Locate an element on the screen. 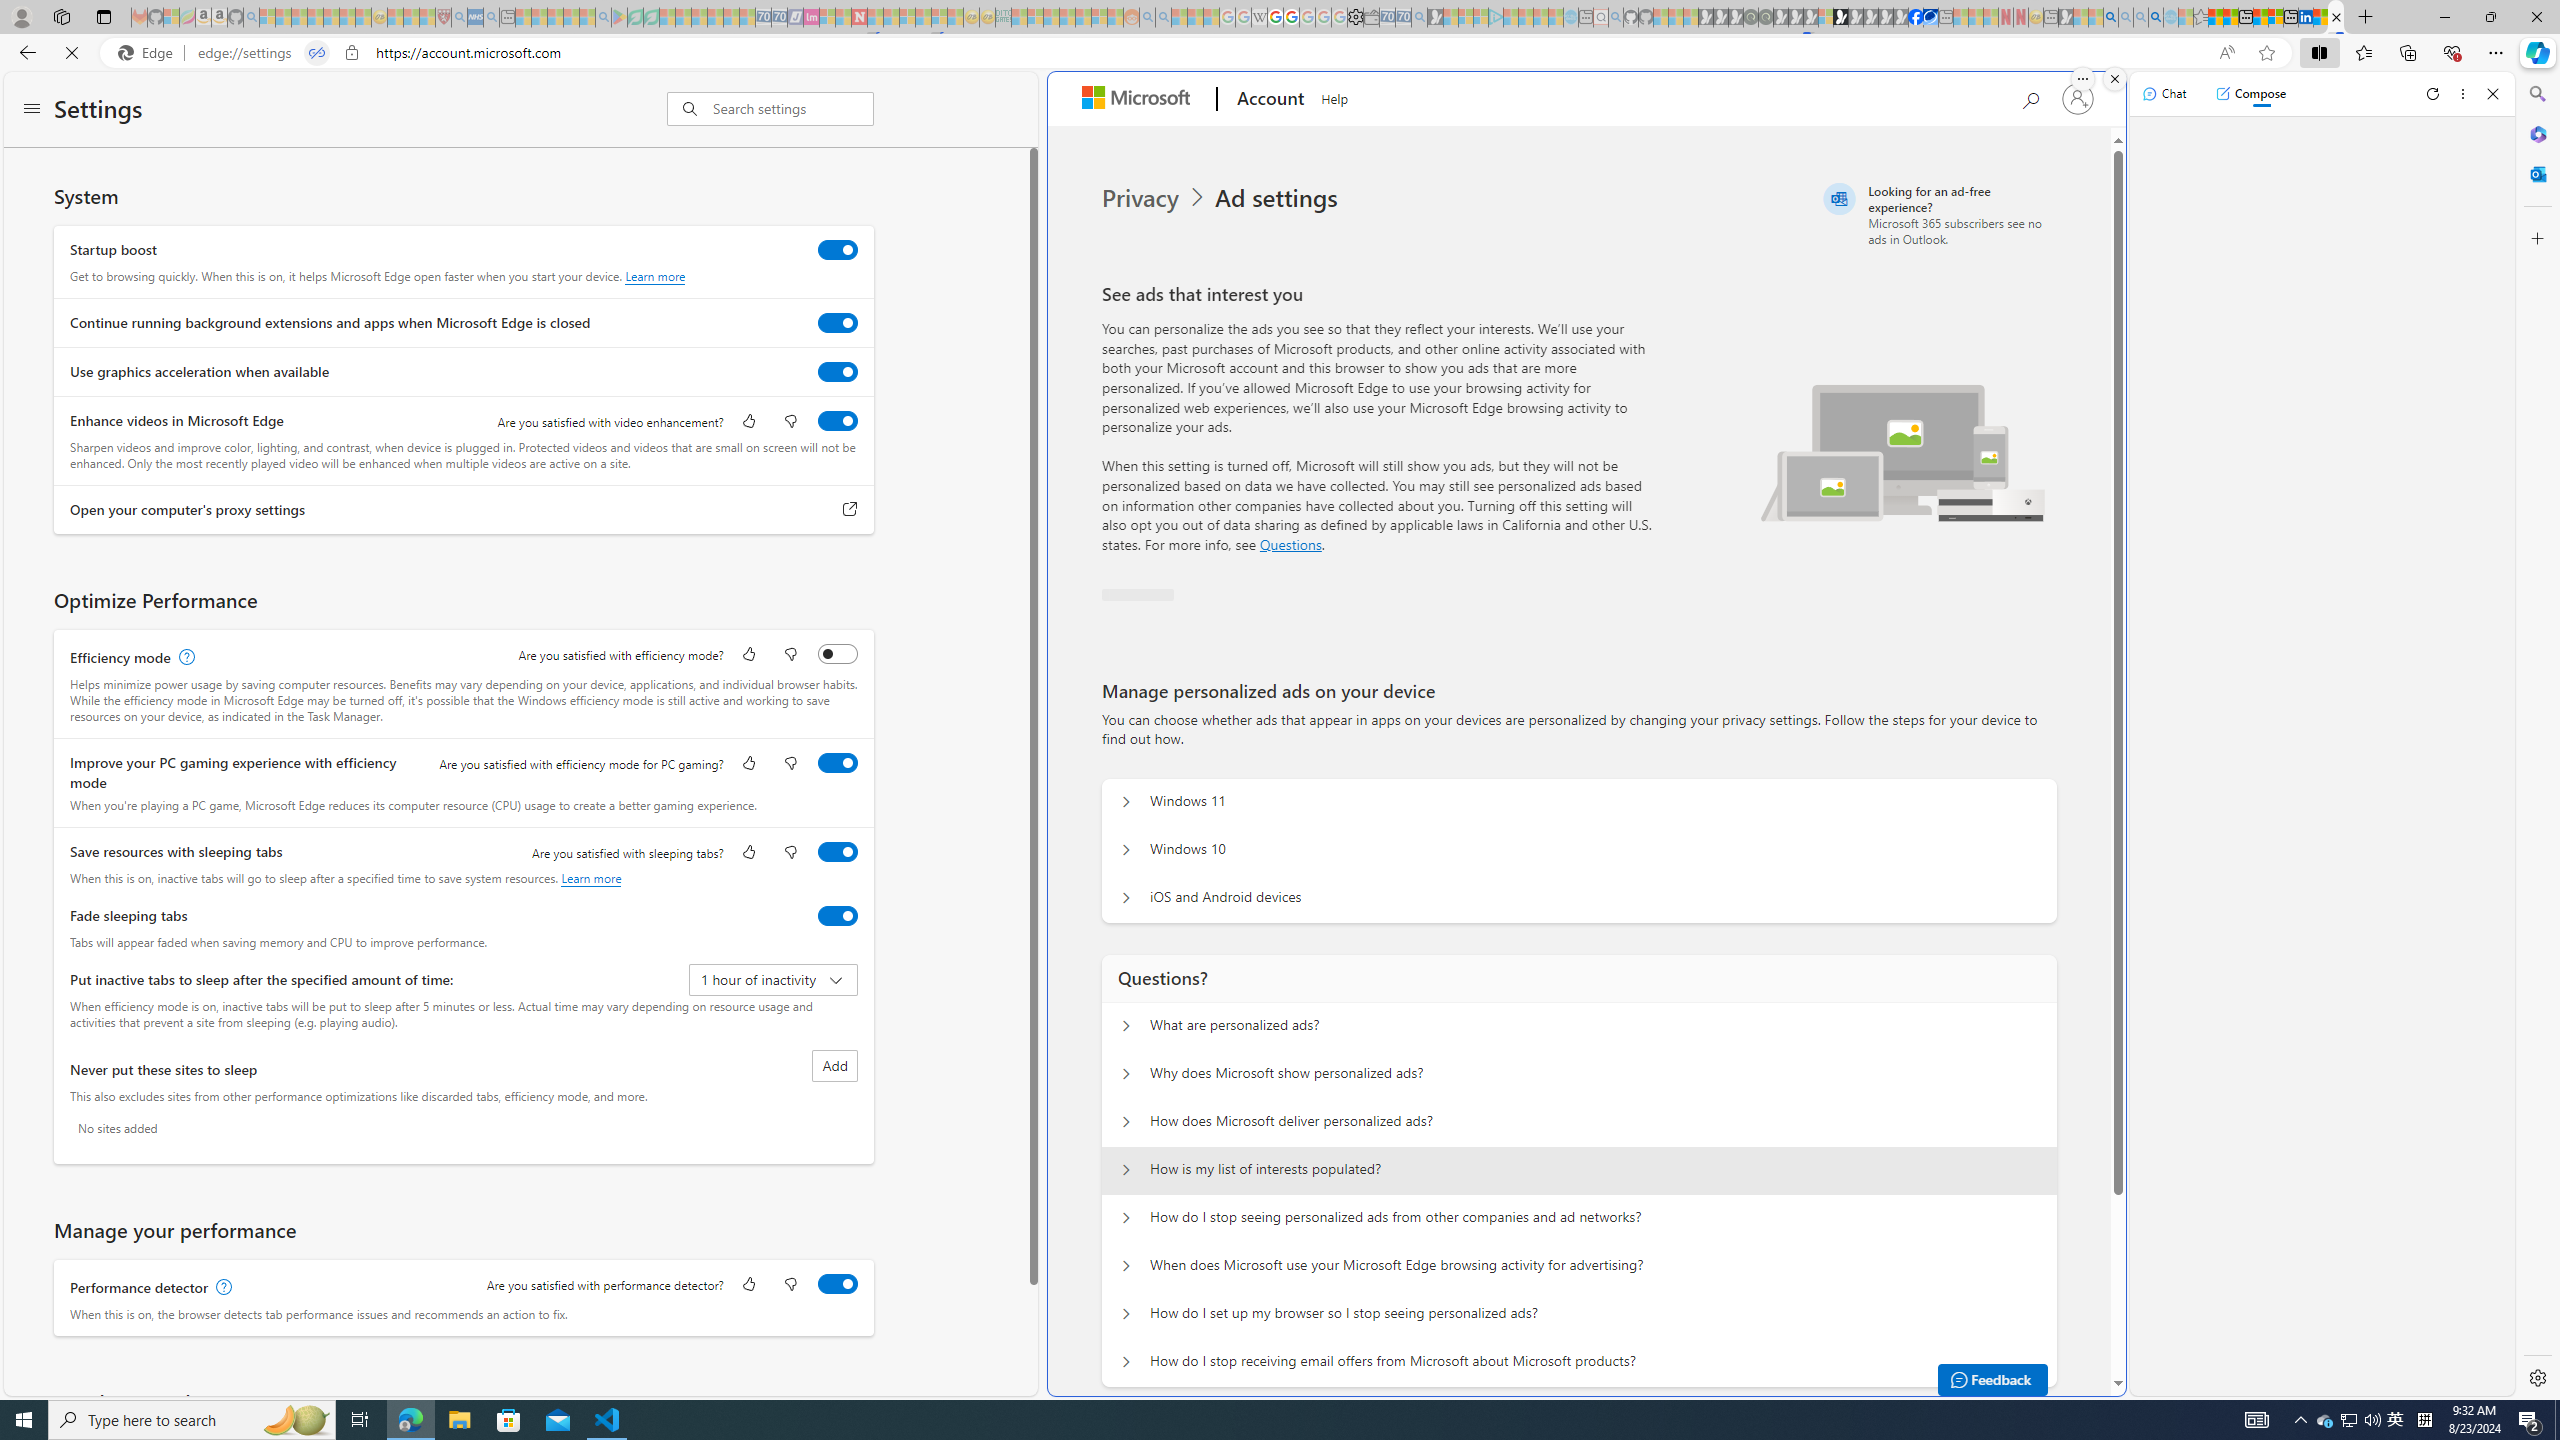 The width and height of the screenshot is (2560, 1440). Learn more is located at coordinates (591, 878).